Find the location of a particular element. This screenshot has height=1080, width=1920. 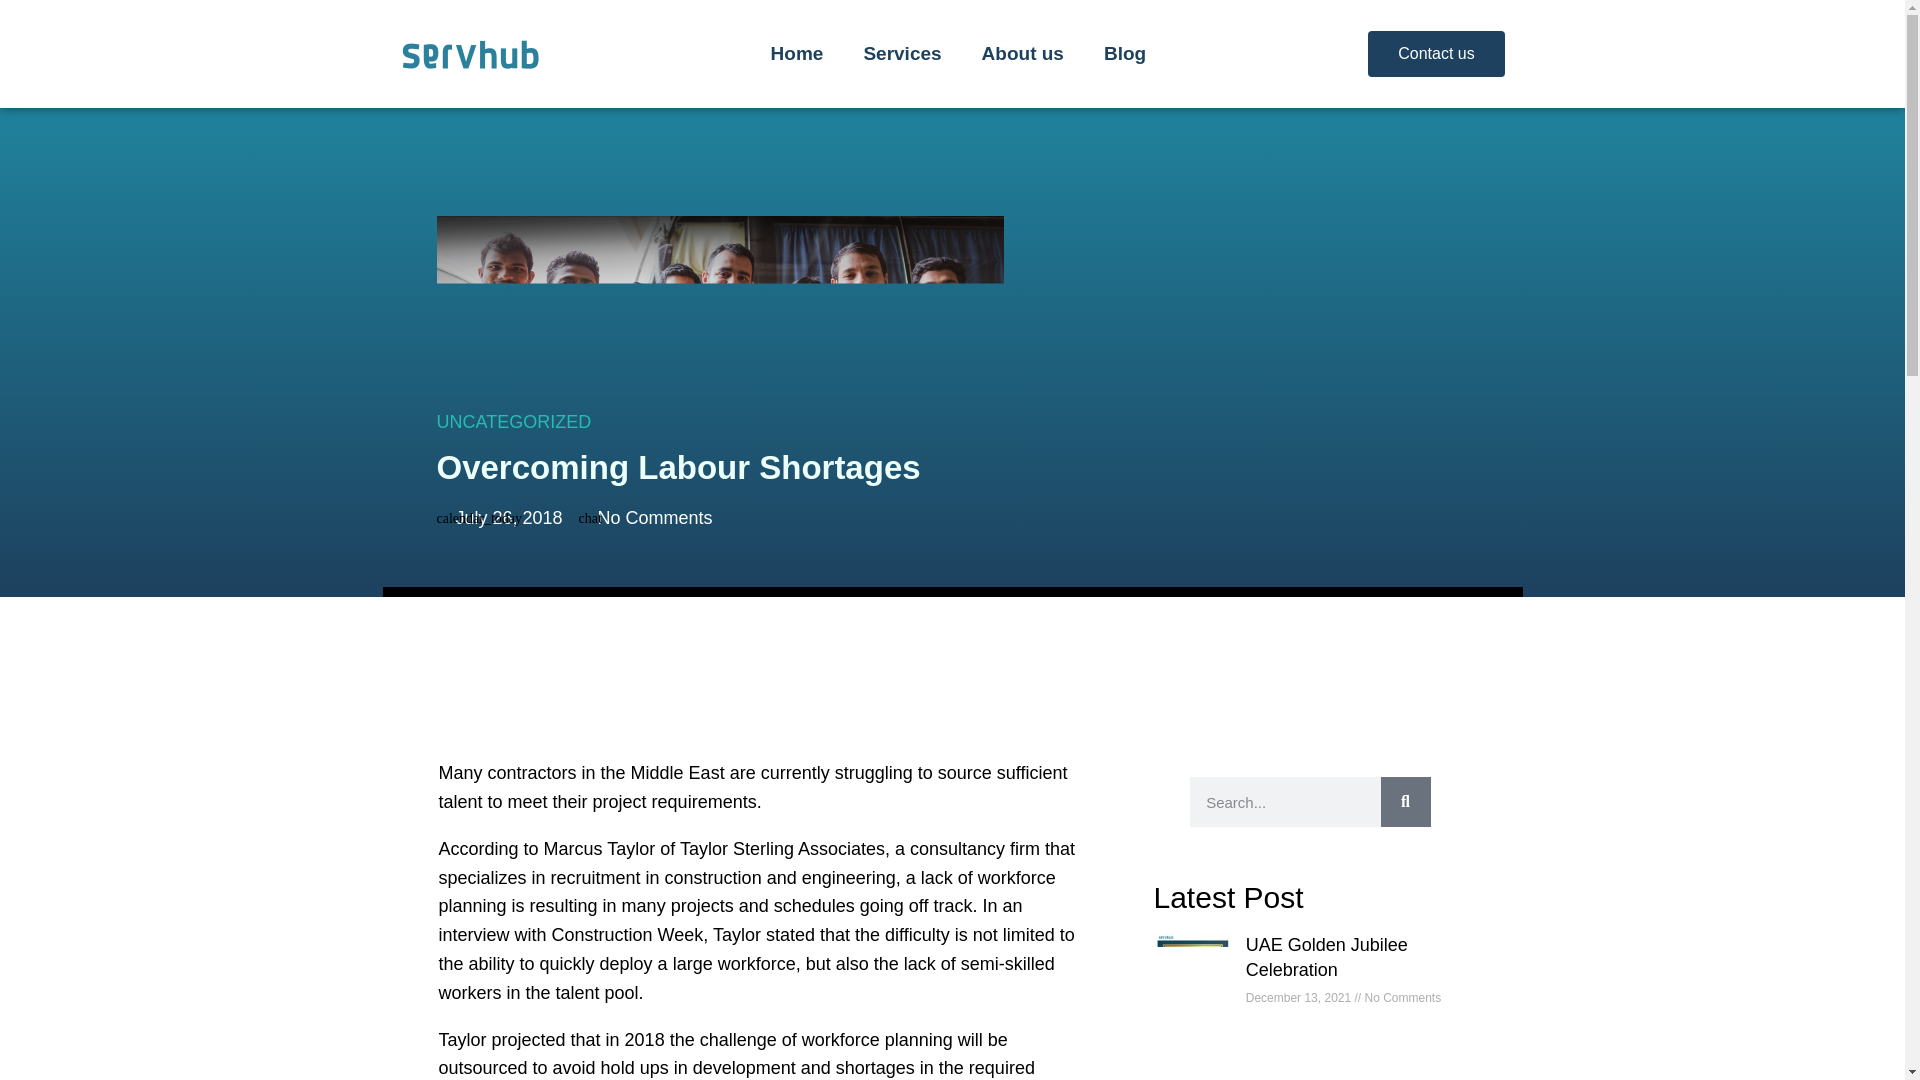

No Comments is located at coordinates (646, 518).